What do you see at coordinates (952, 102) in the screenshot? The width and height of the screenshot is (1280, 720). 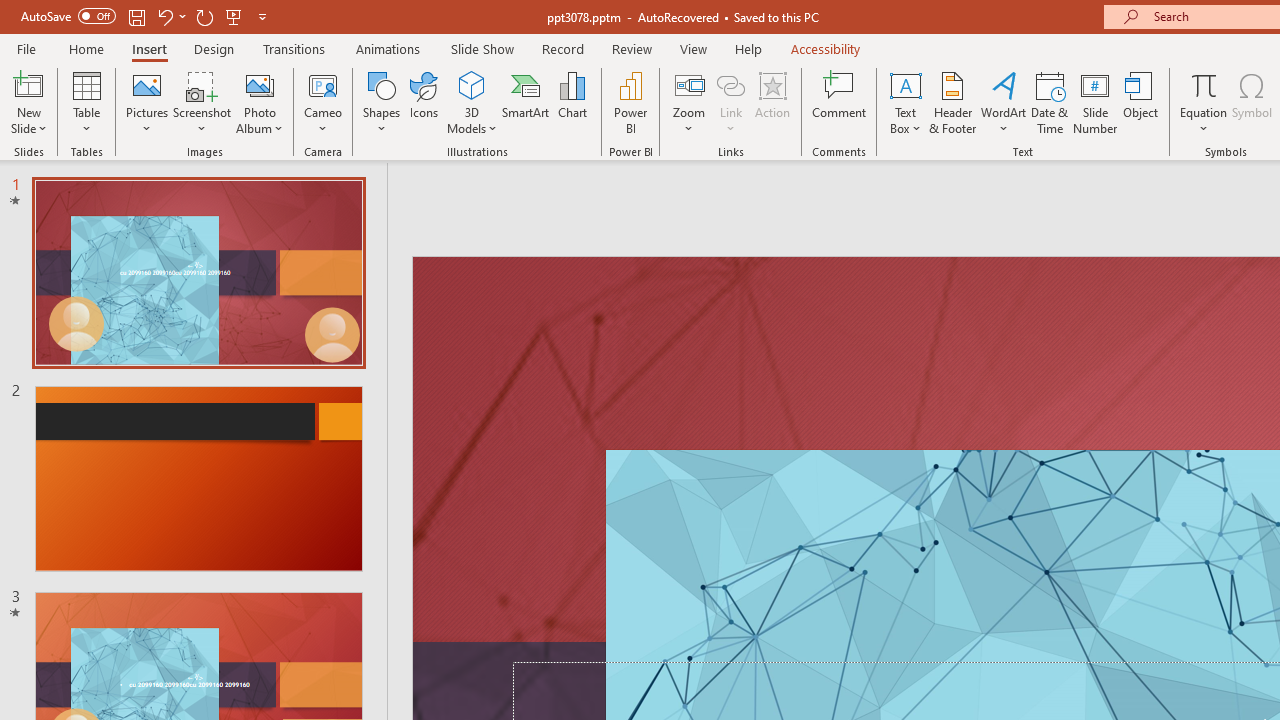 I see `Header & Footer...` at bounding box center [952, 102].